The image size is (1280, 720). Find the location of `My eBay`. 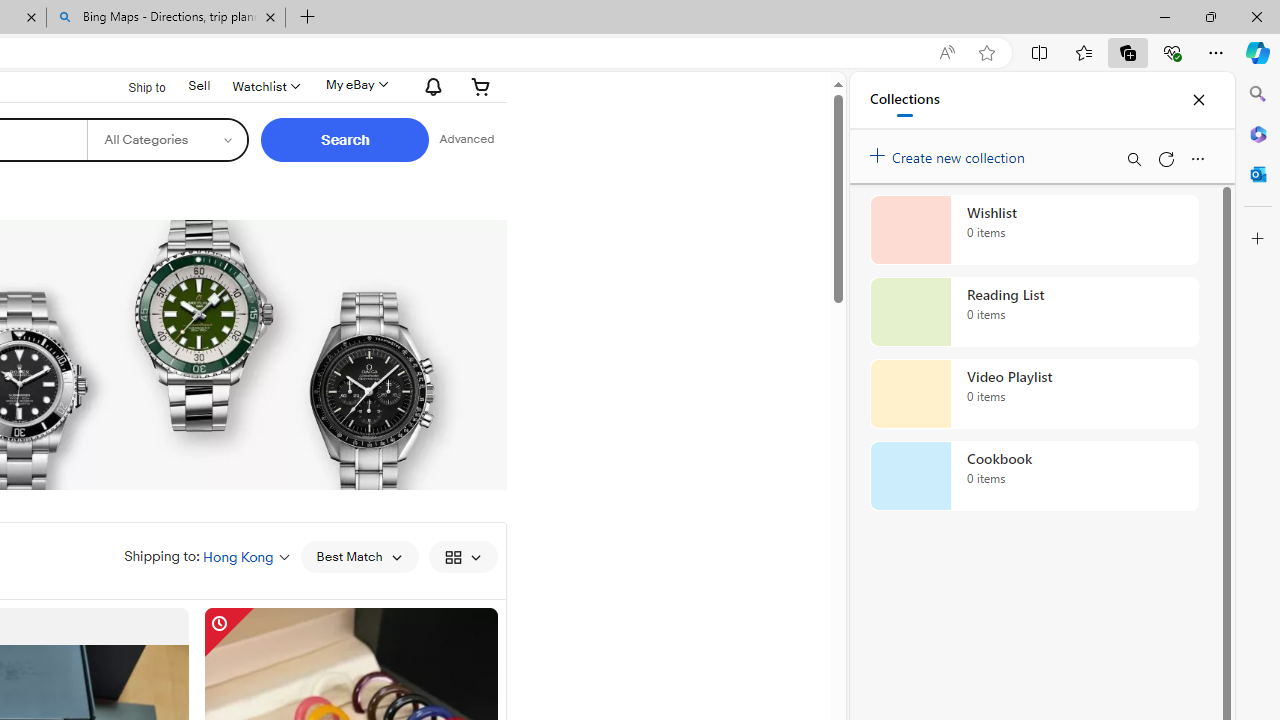

My eBay is located at coordinates (354, 84).